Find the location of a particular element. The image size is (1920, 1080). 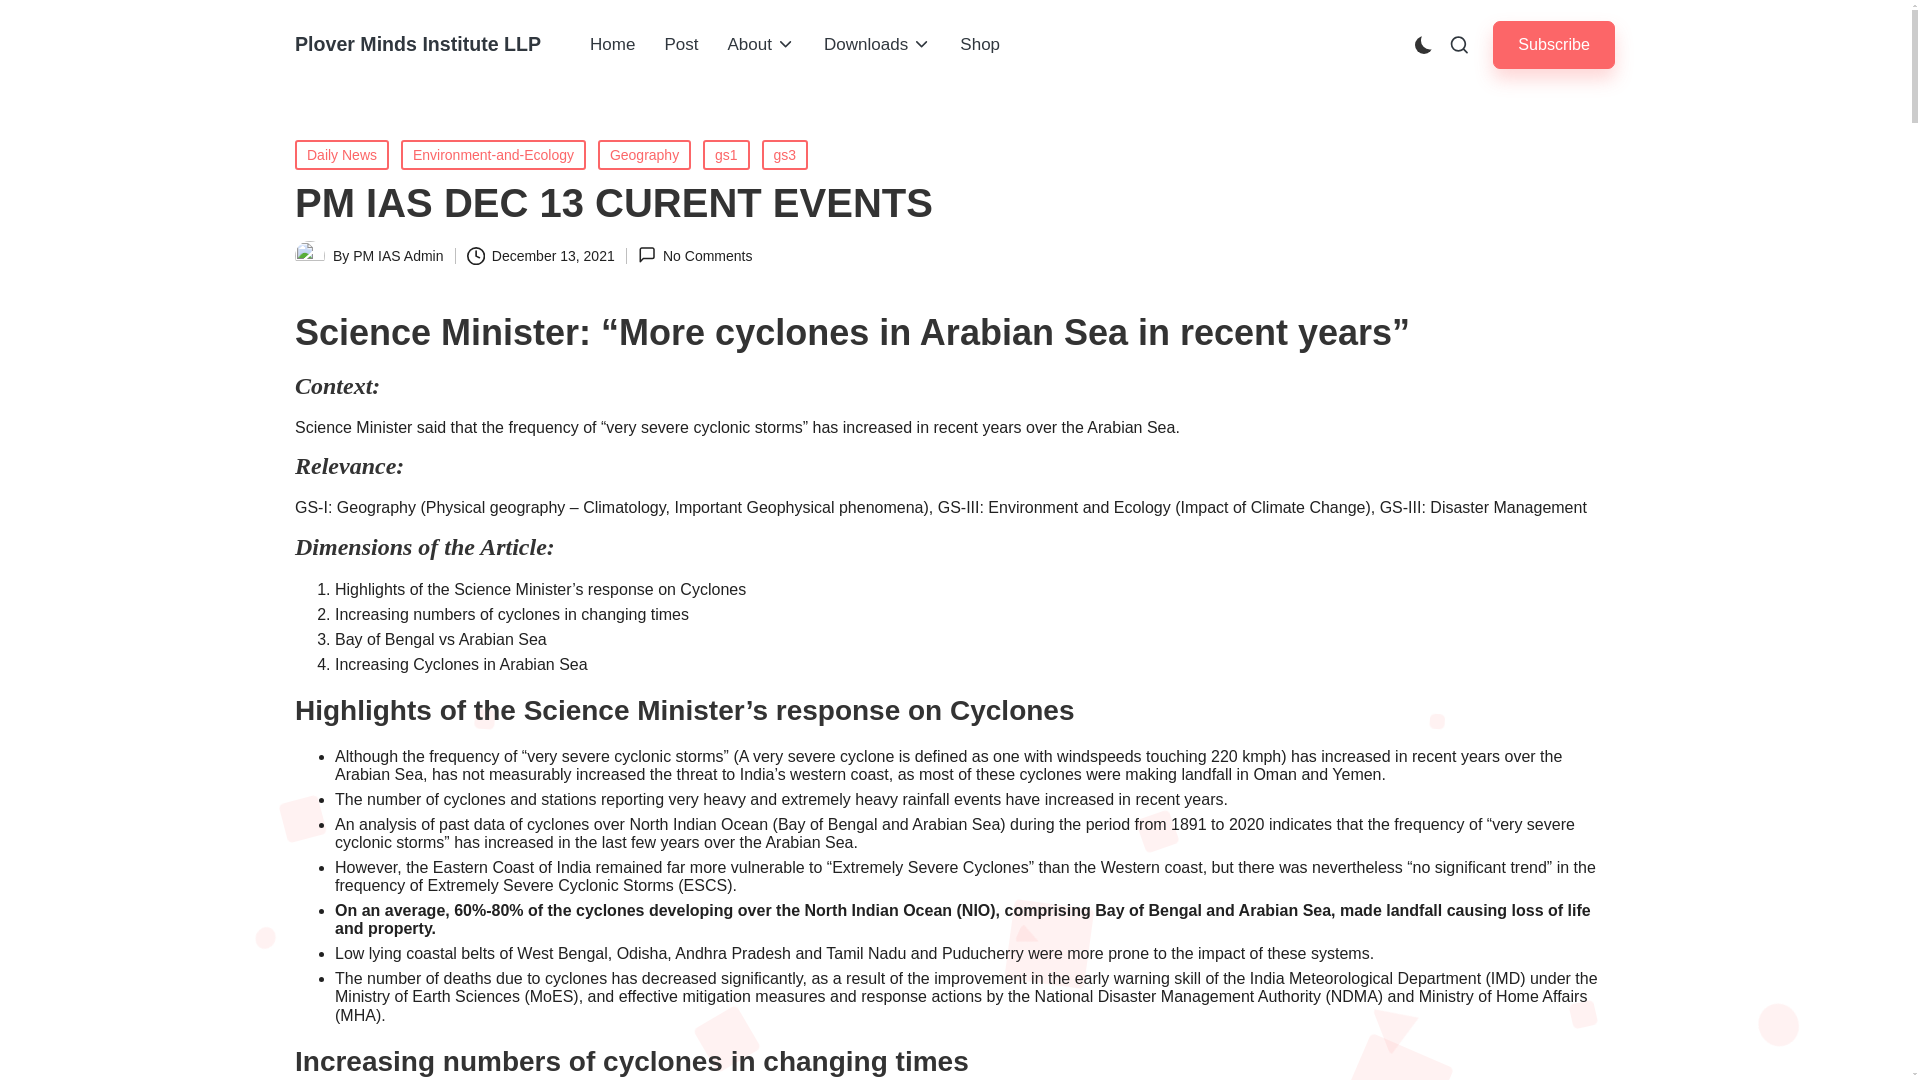

Home is located at coordinates (612, 45).